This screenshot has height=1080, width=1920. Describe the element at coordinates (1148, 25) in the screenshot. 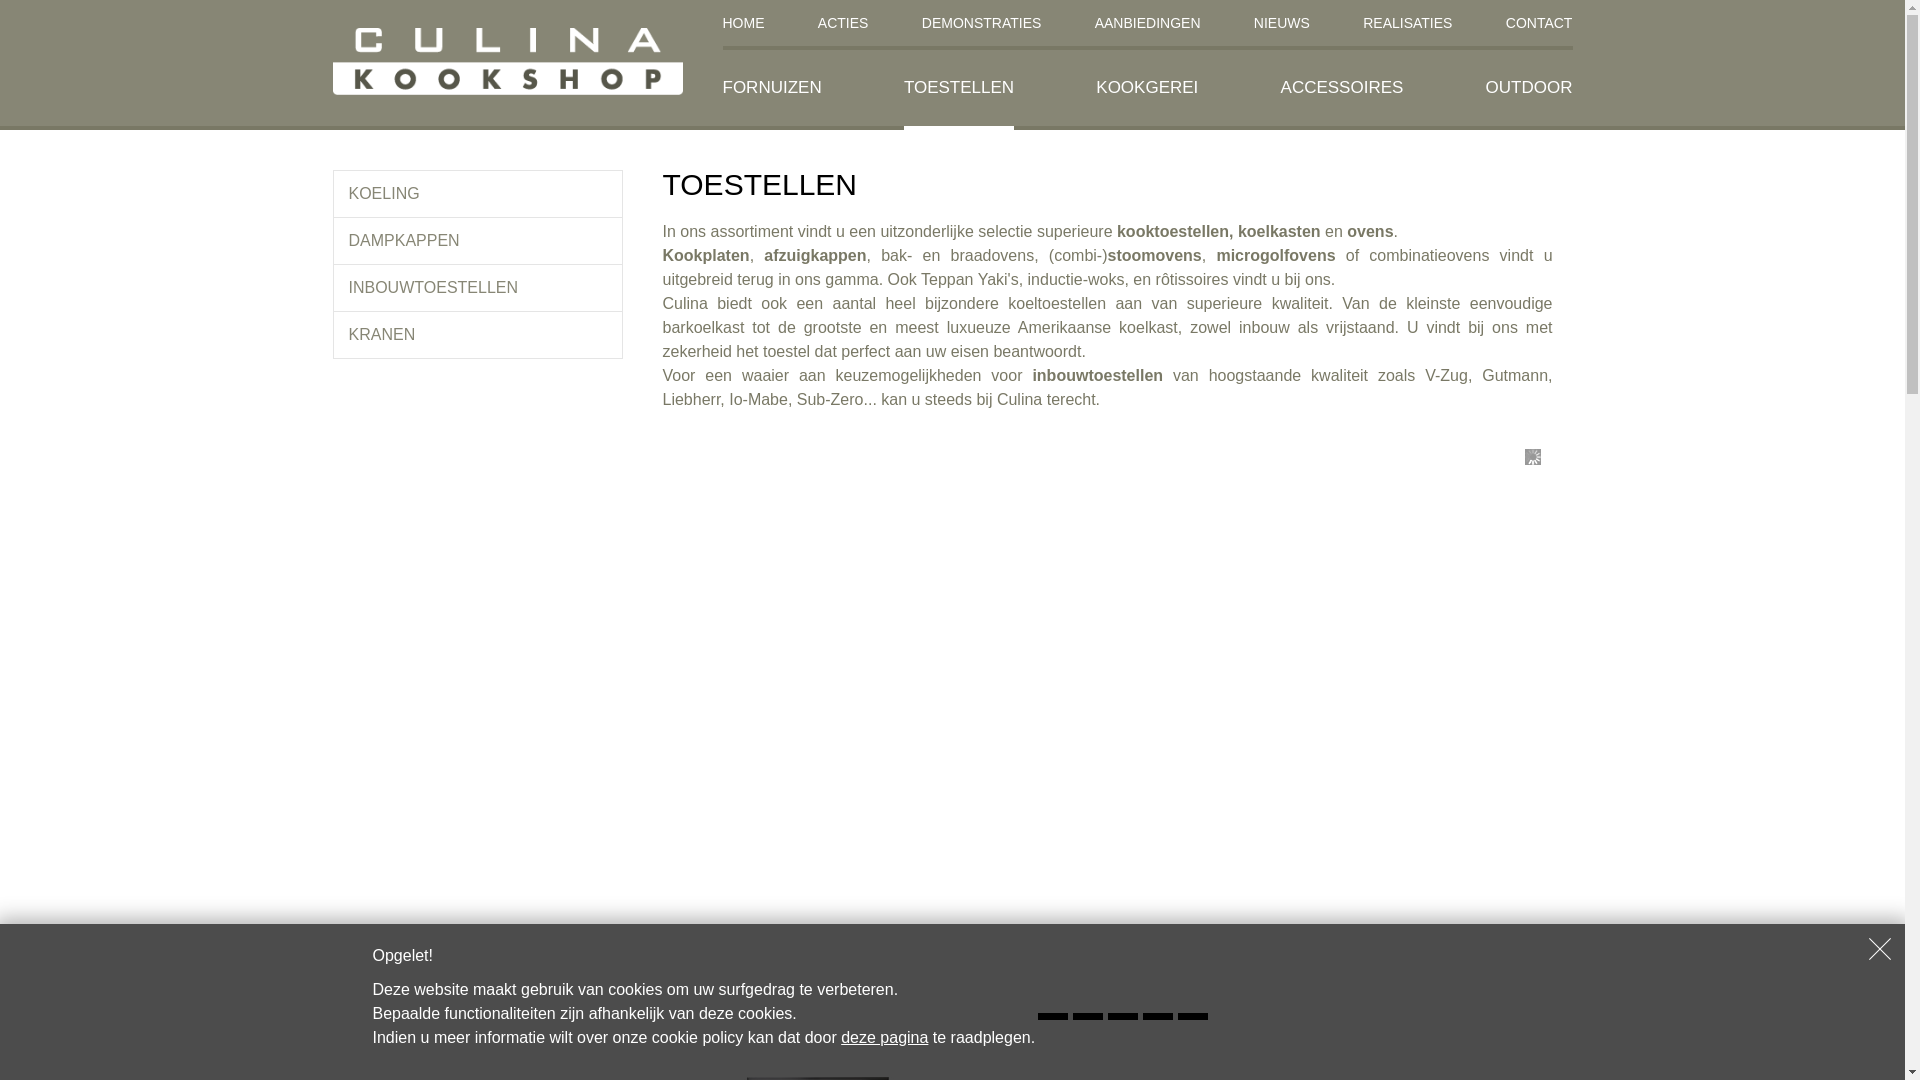

I see `AANBIEDINGEN` at that location.